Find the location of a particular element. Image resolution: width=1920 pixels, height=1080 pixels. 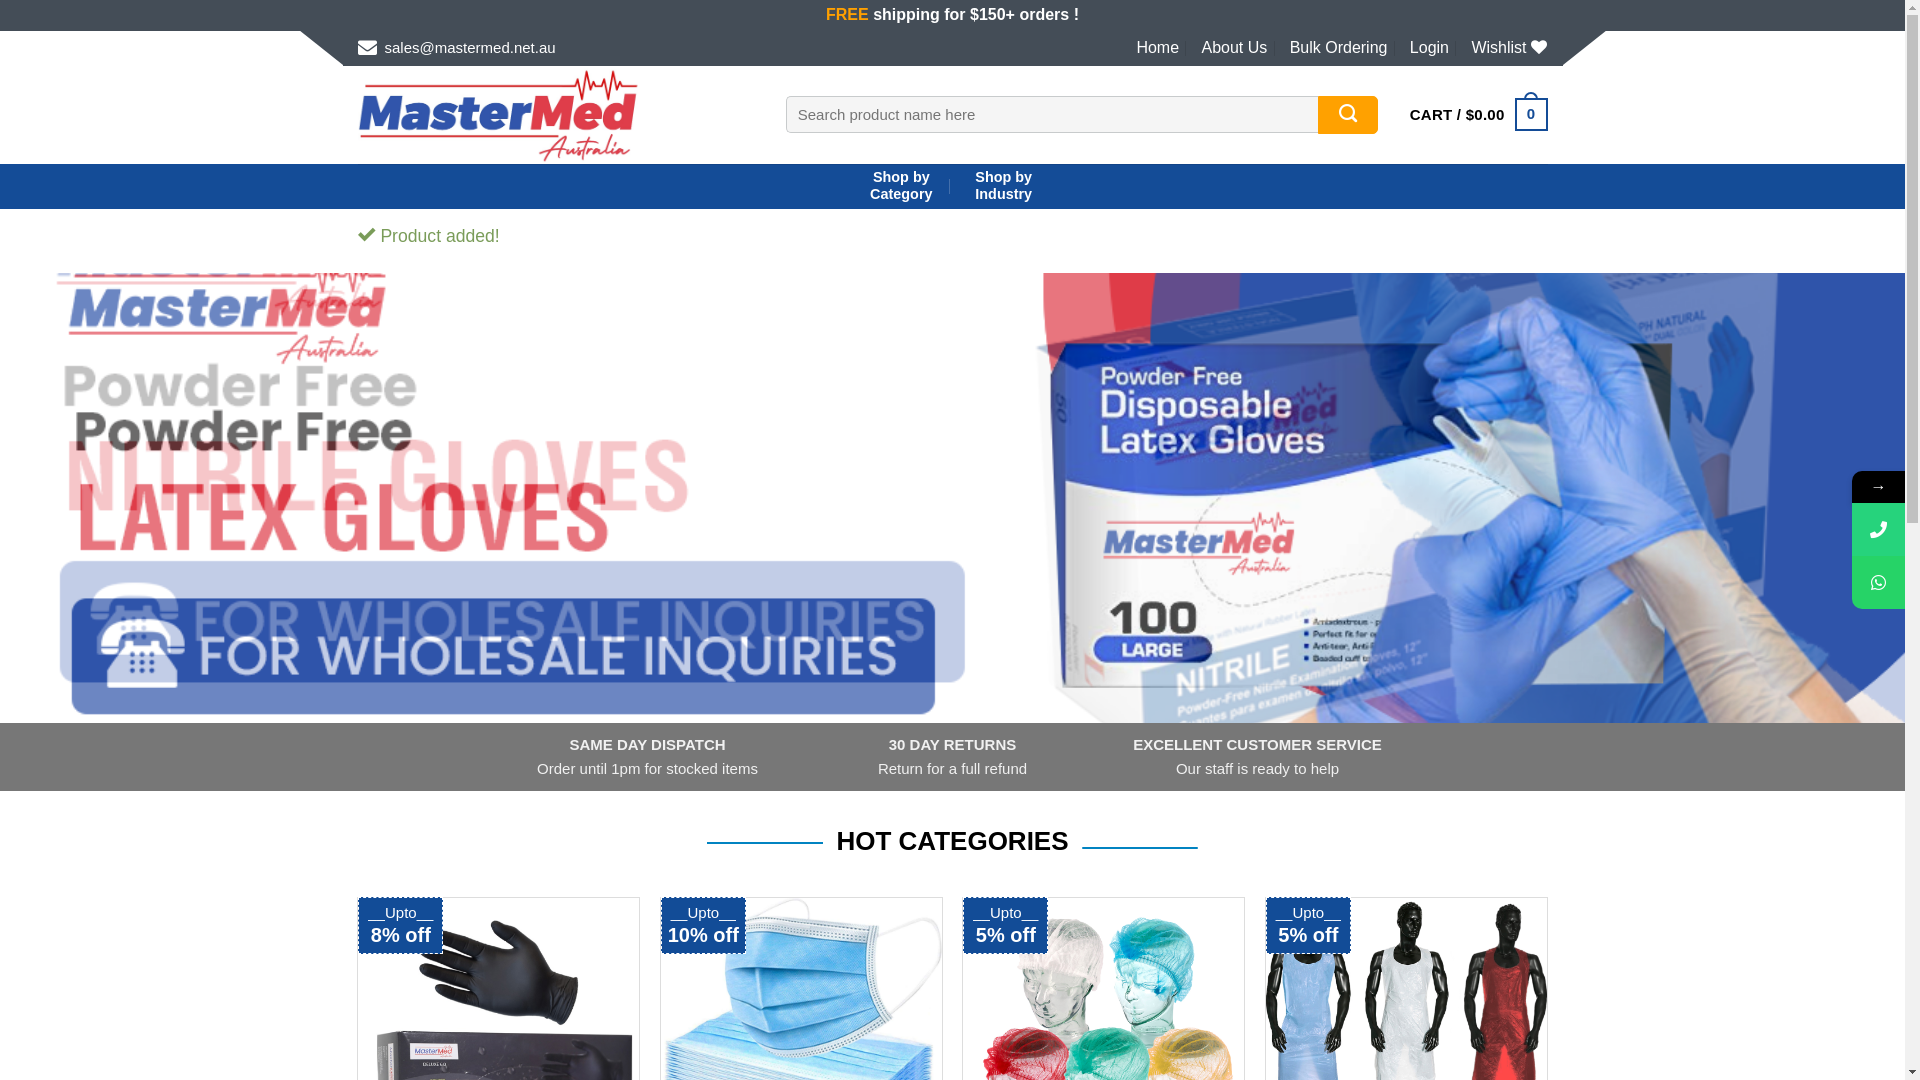

Shop by Category is located at coordinates (901, 186).